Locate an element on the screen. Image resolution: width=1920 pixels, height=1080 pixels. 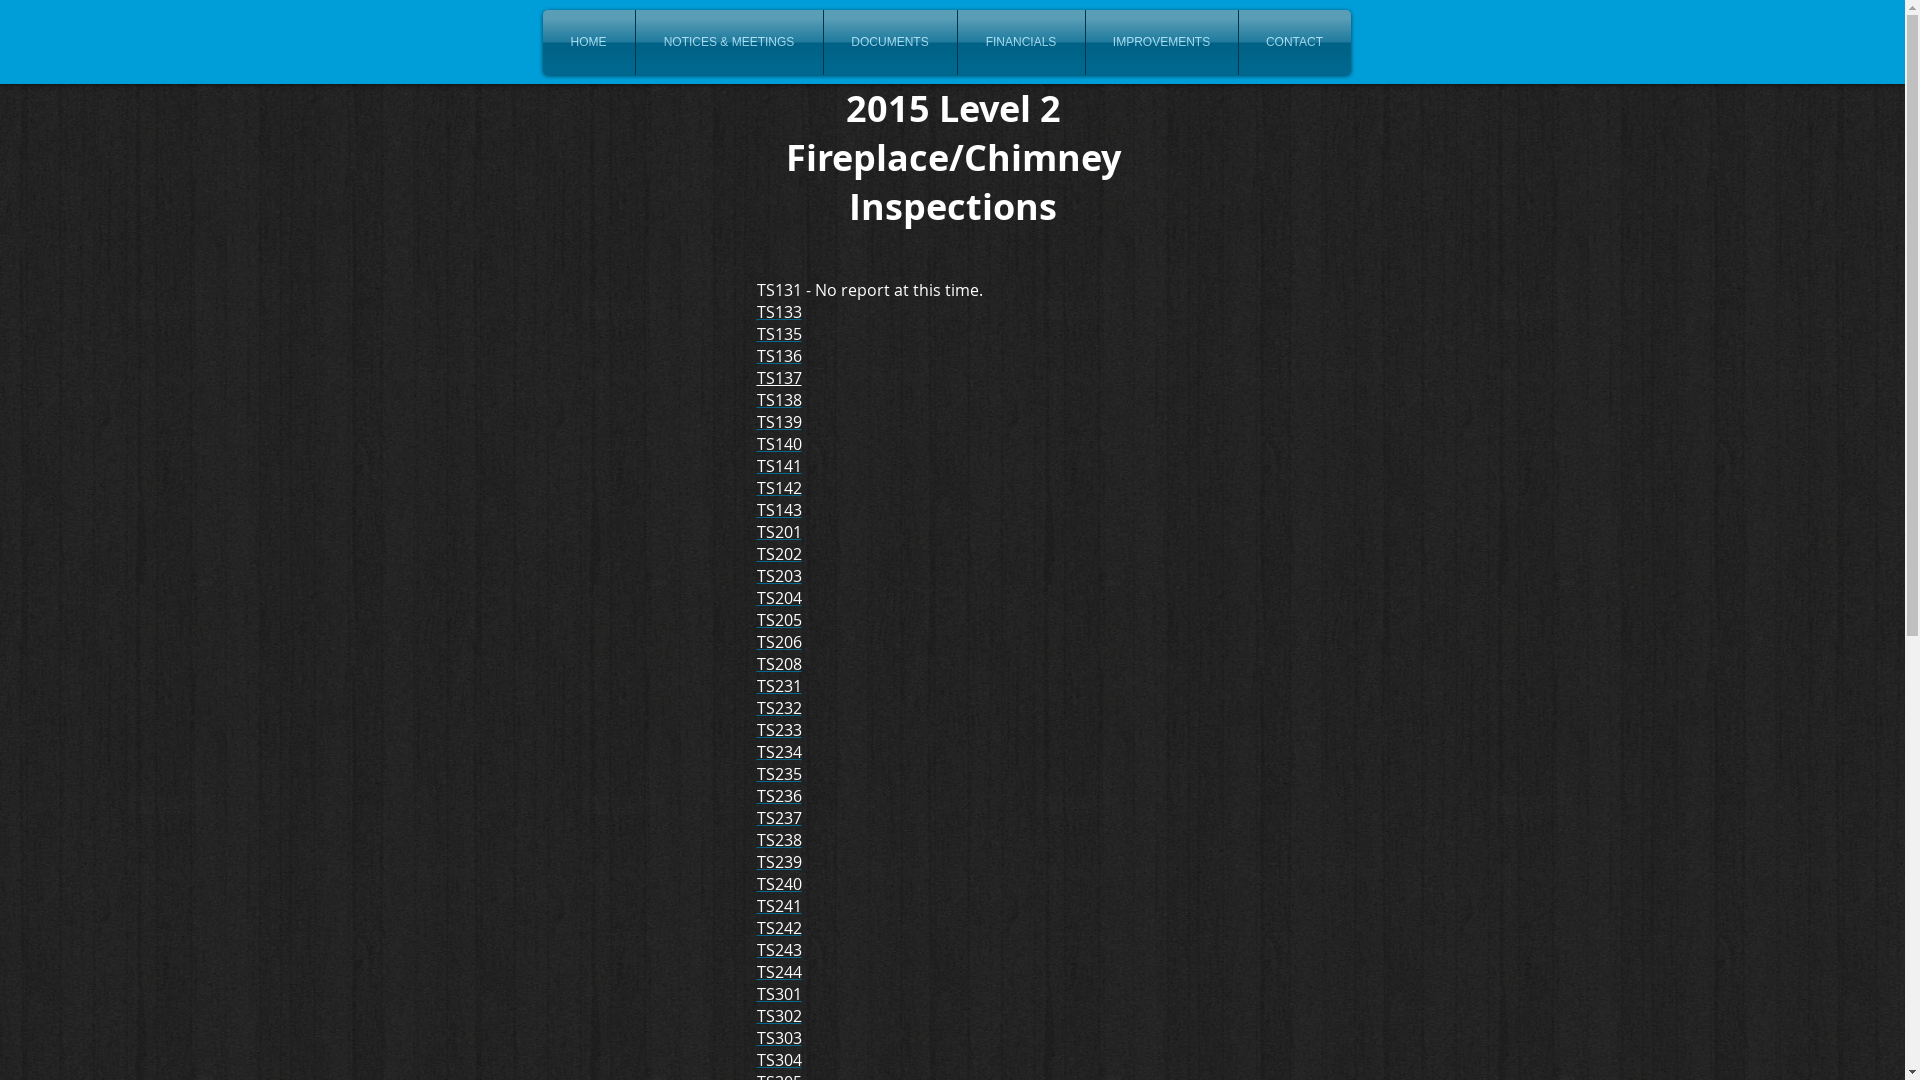
TS241 is located at coordinates (778, 906).